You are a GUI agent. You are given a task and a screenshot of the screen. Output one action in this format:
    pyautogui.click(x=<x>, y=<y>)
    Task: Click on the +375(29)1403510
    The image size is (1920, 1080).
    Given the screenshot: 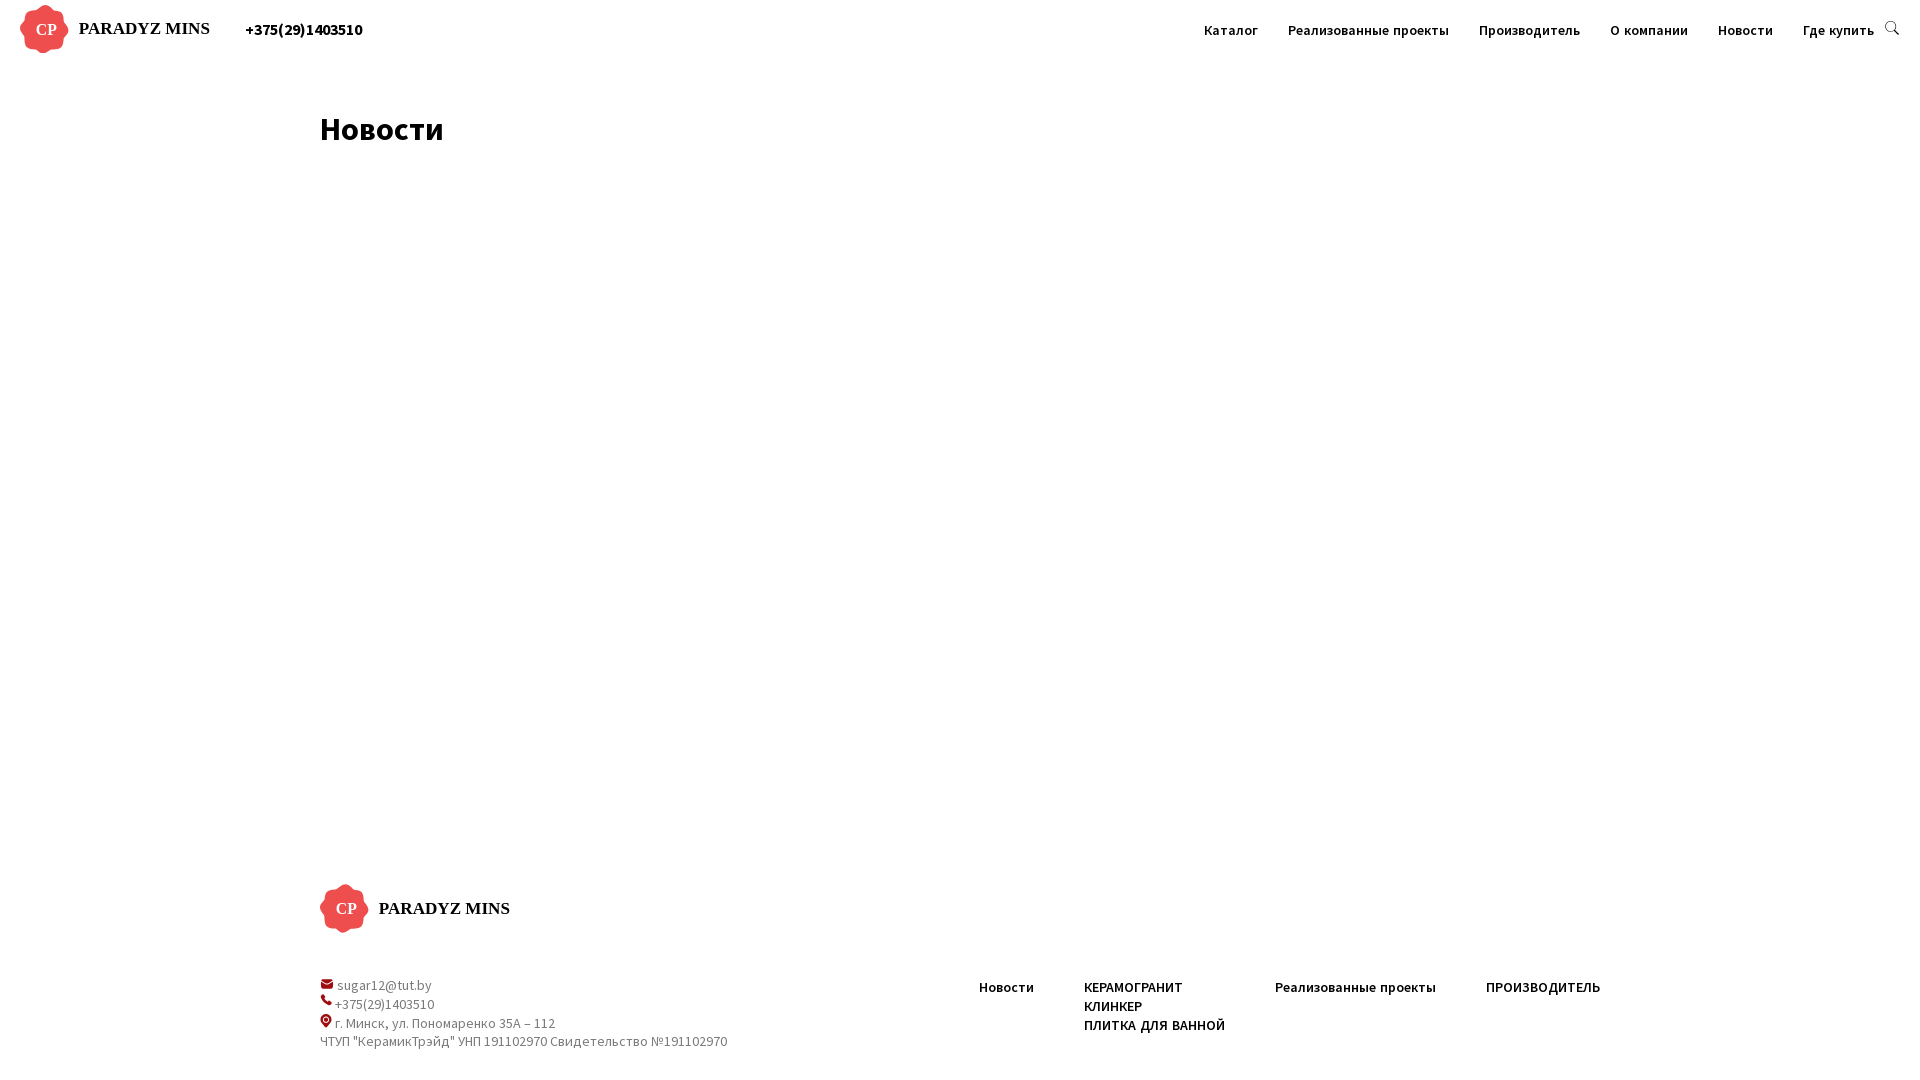 What is the action you would take?
    pyautogui.click(x=303, y=28)
    